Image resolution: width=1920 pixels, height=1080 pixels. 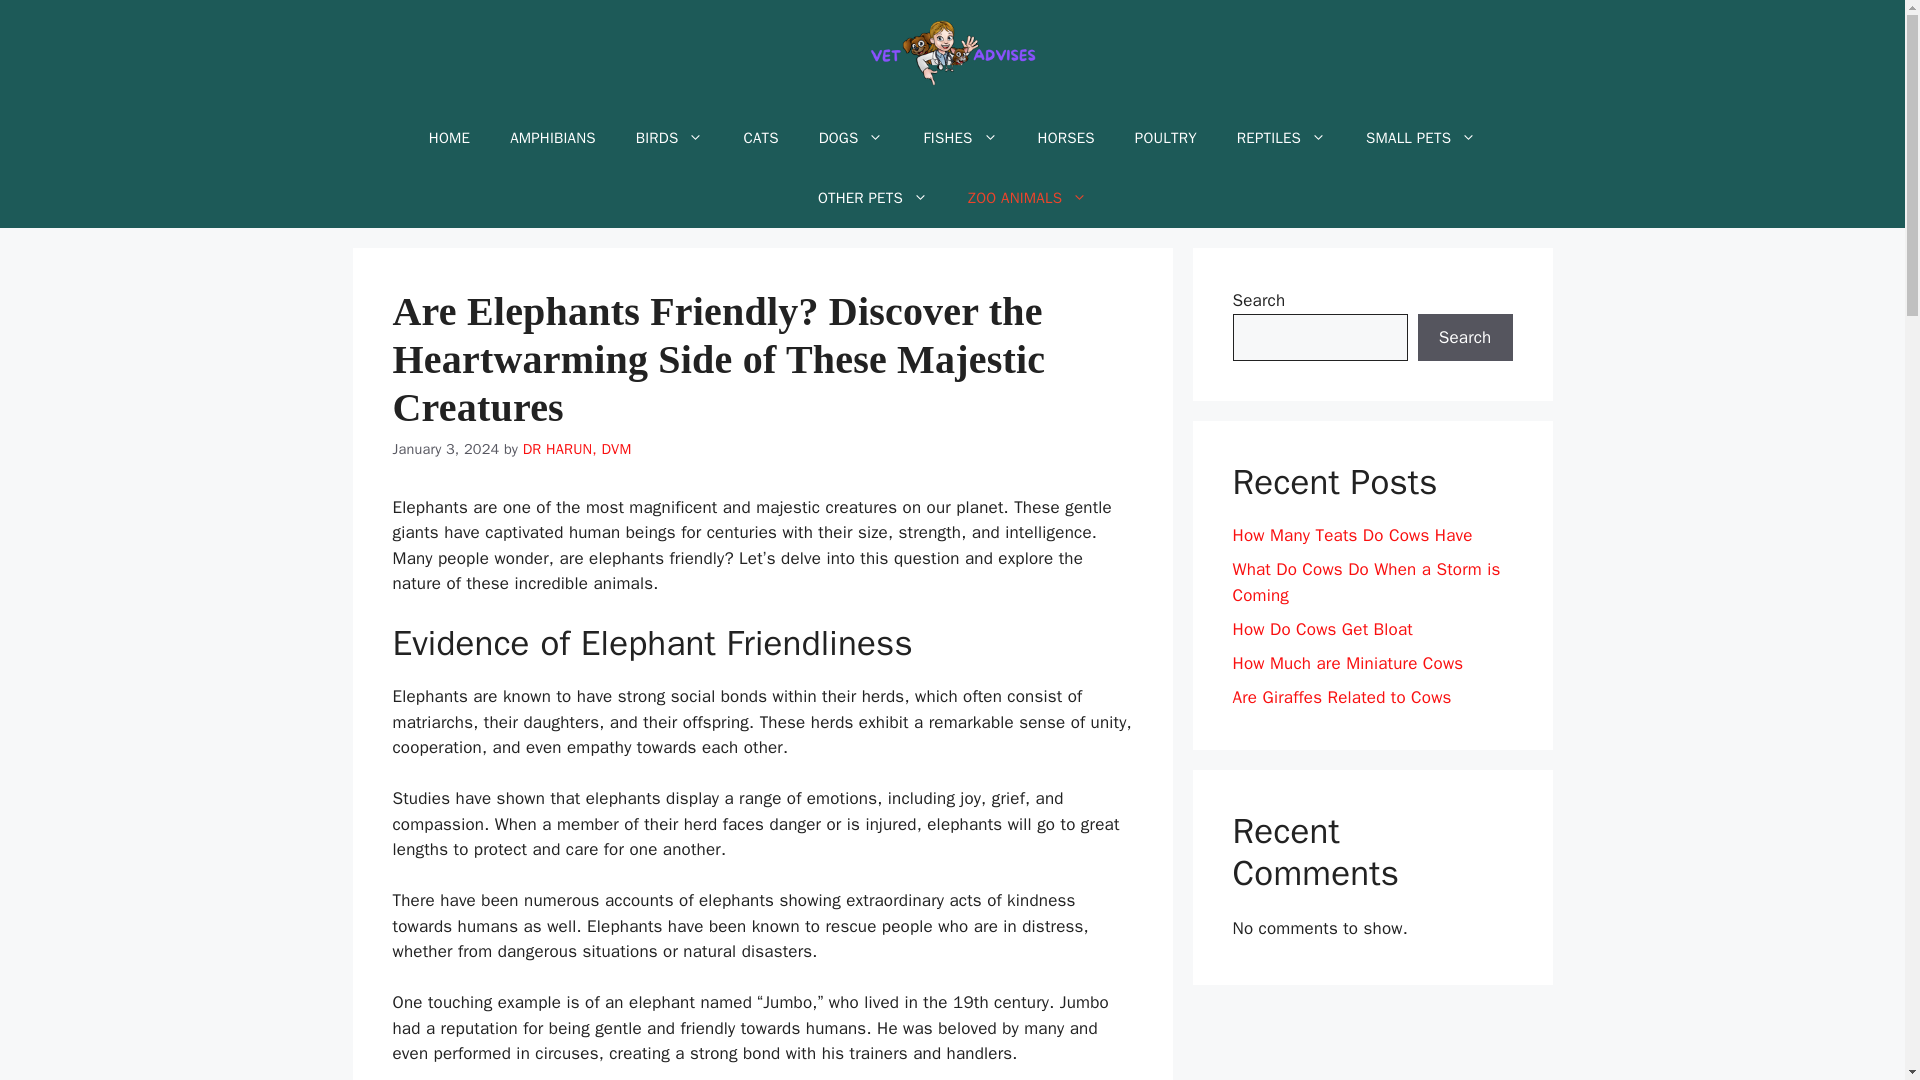 What do you see at coordinates (1028, 198) in the screenshot?
I see `ZOO ANIMALS` at bounding box center [1028, 198].